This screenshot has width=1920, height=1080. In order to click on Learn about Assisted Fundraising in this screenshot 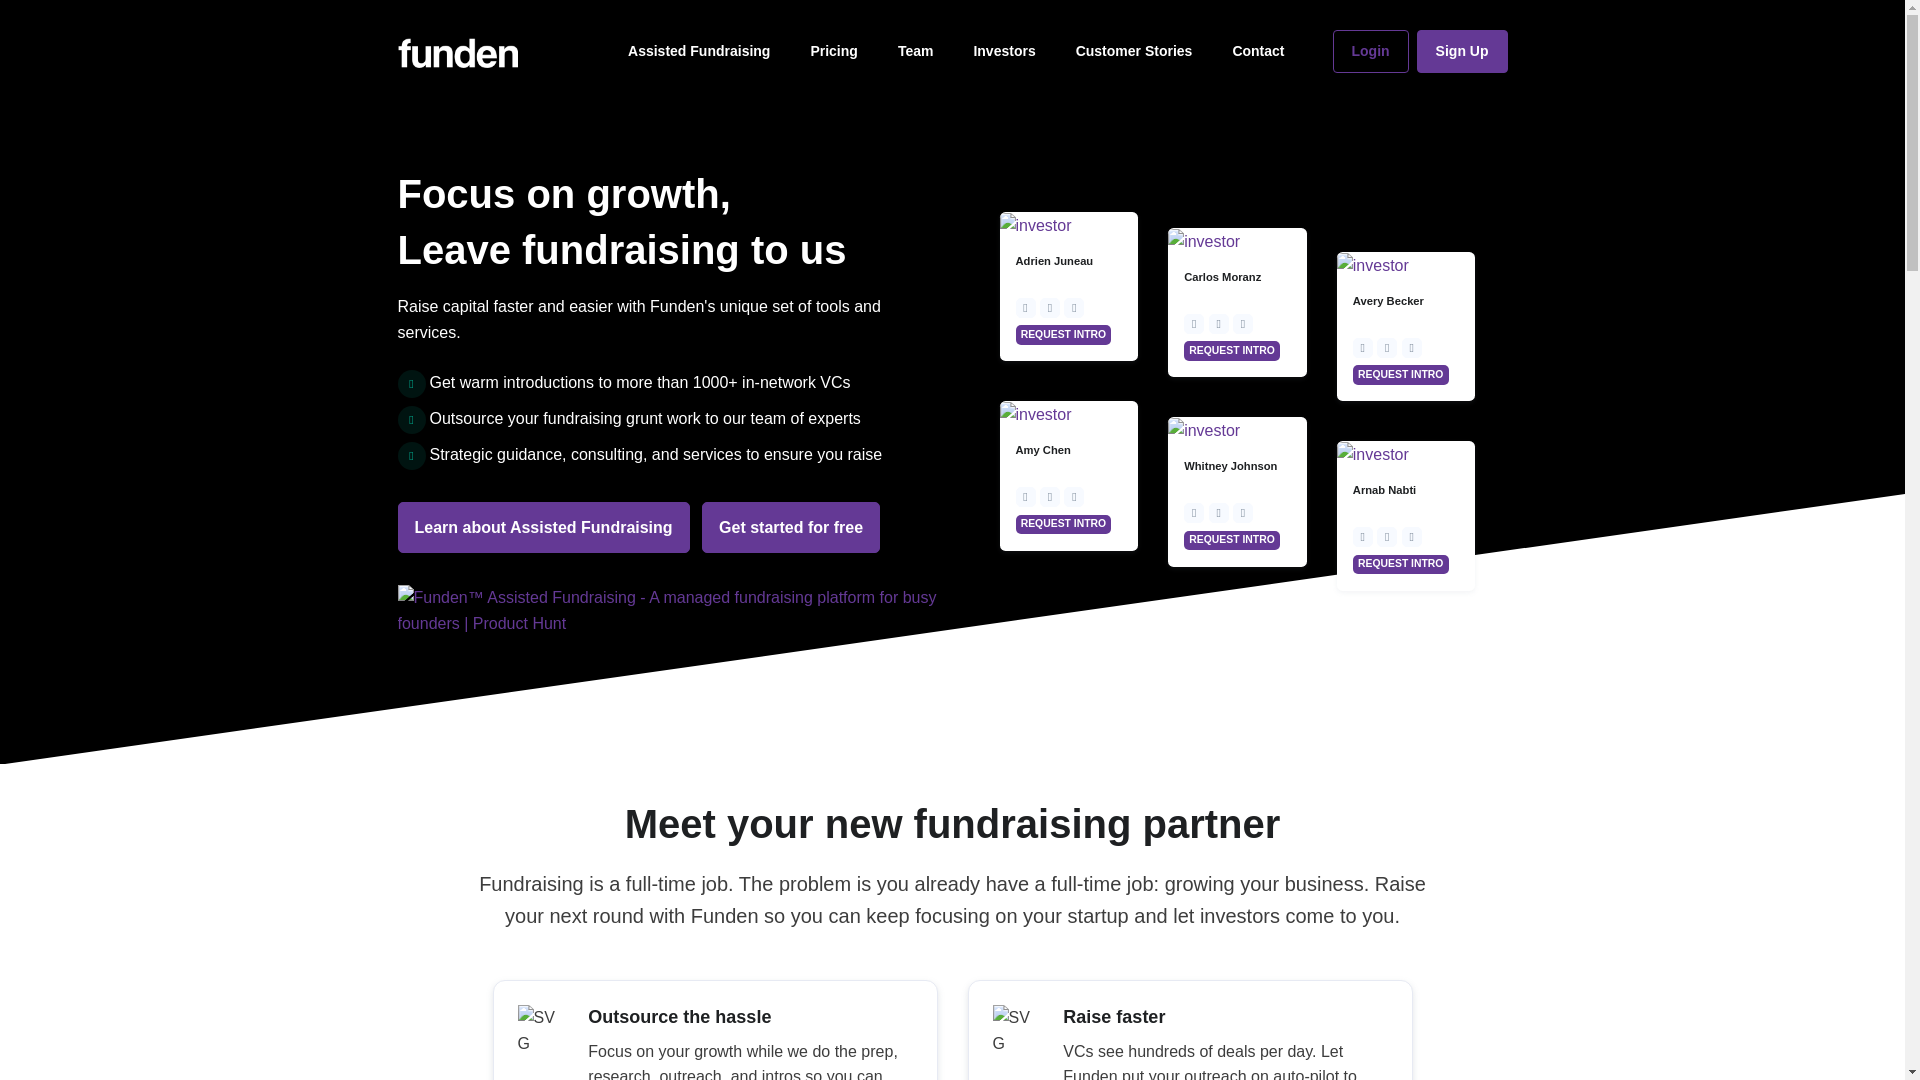, I will do `click(543, 528)`.